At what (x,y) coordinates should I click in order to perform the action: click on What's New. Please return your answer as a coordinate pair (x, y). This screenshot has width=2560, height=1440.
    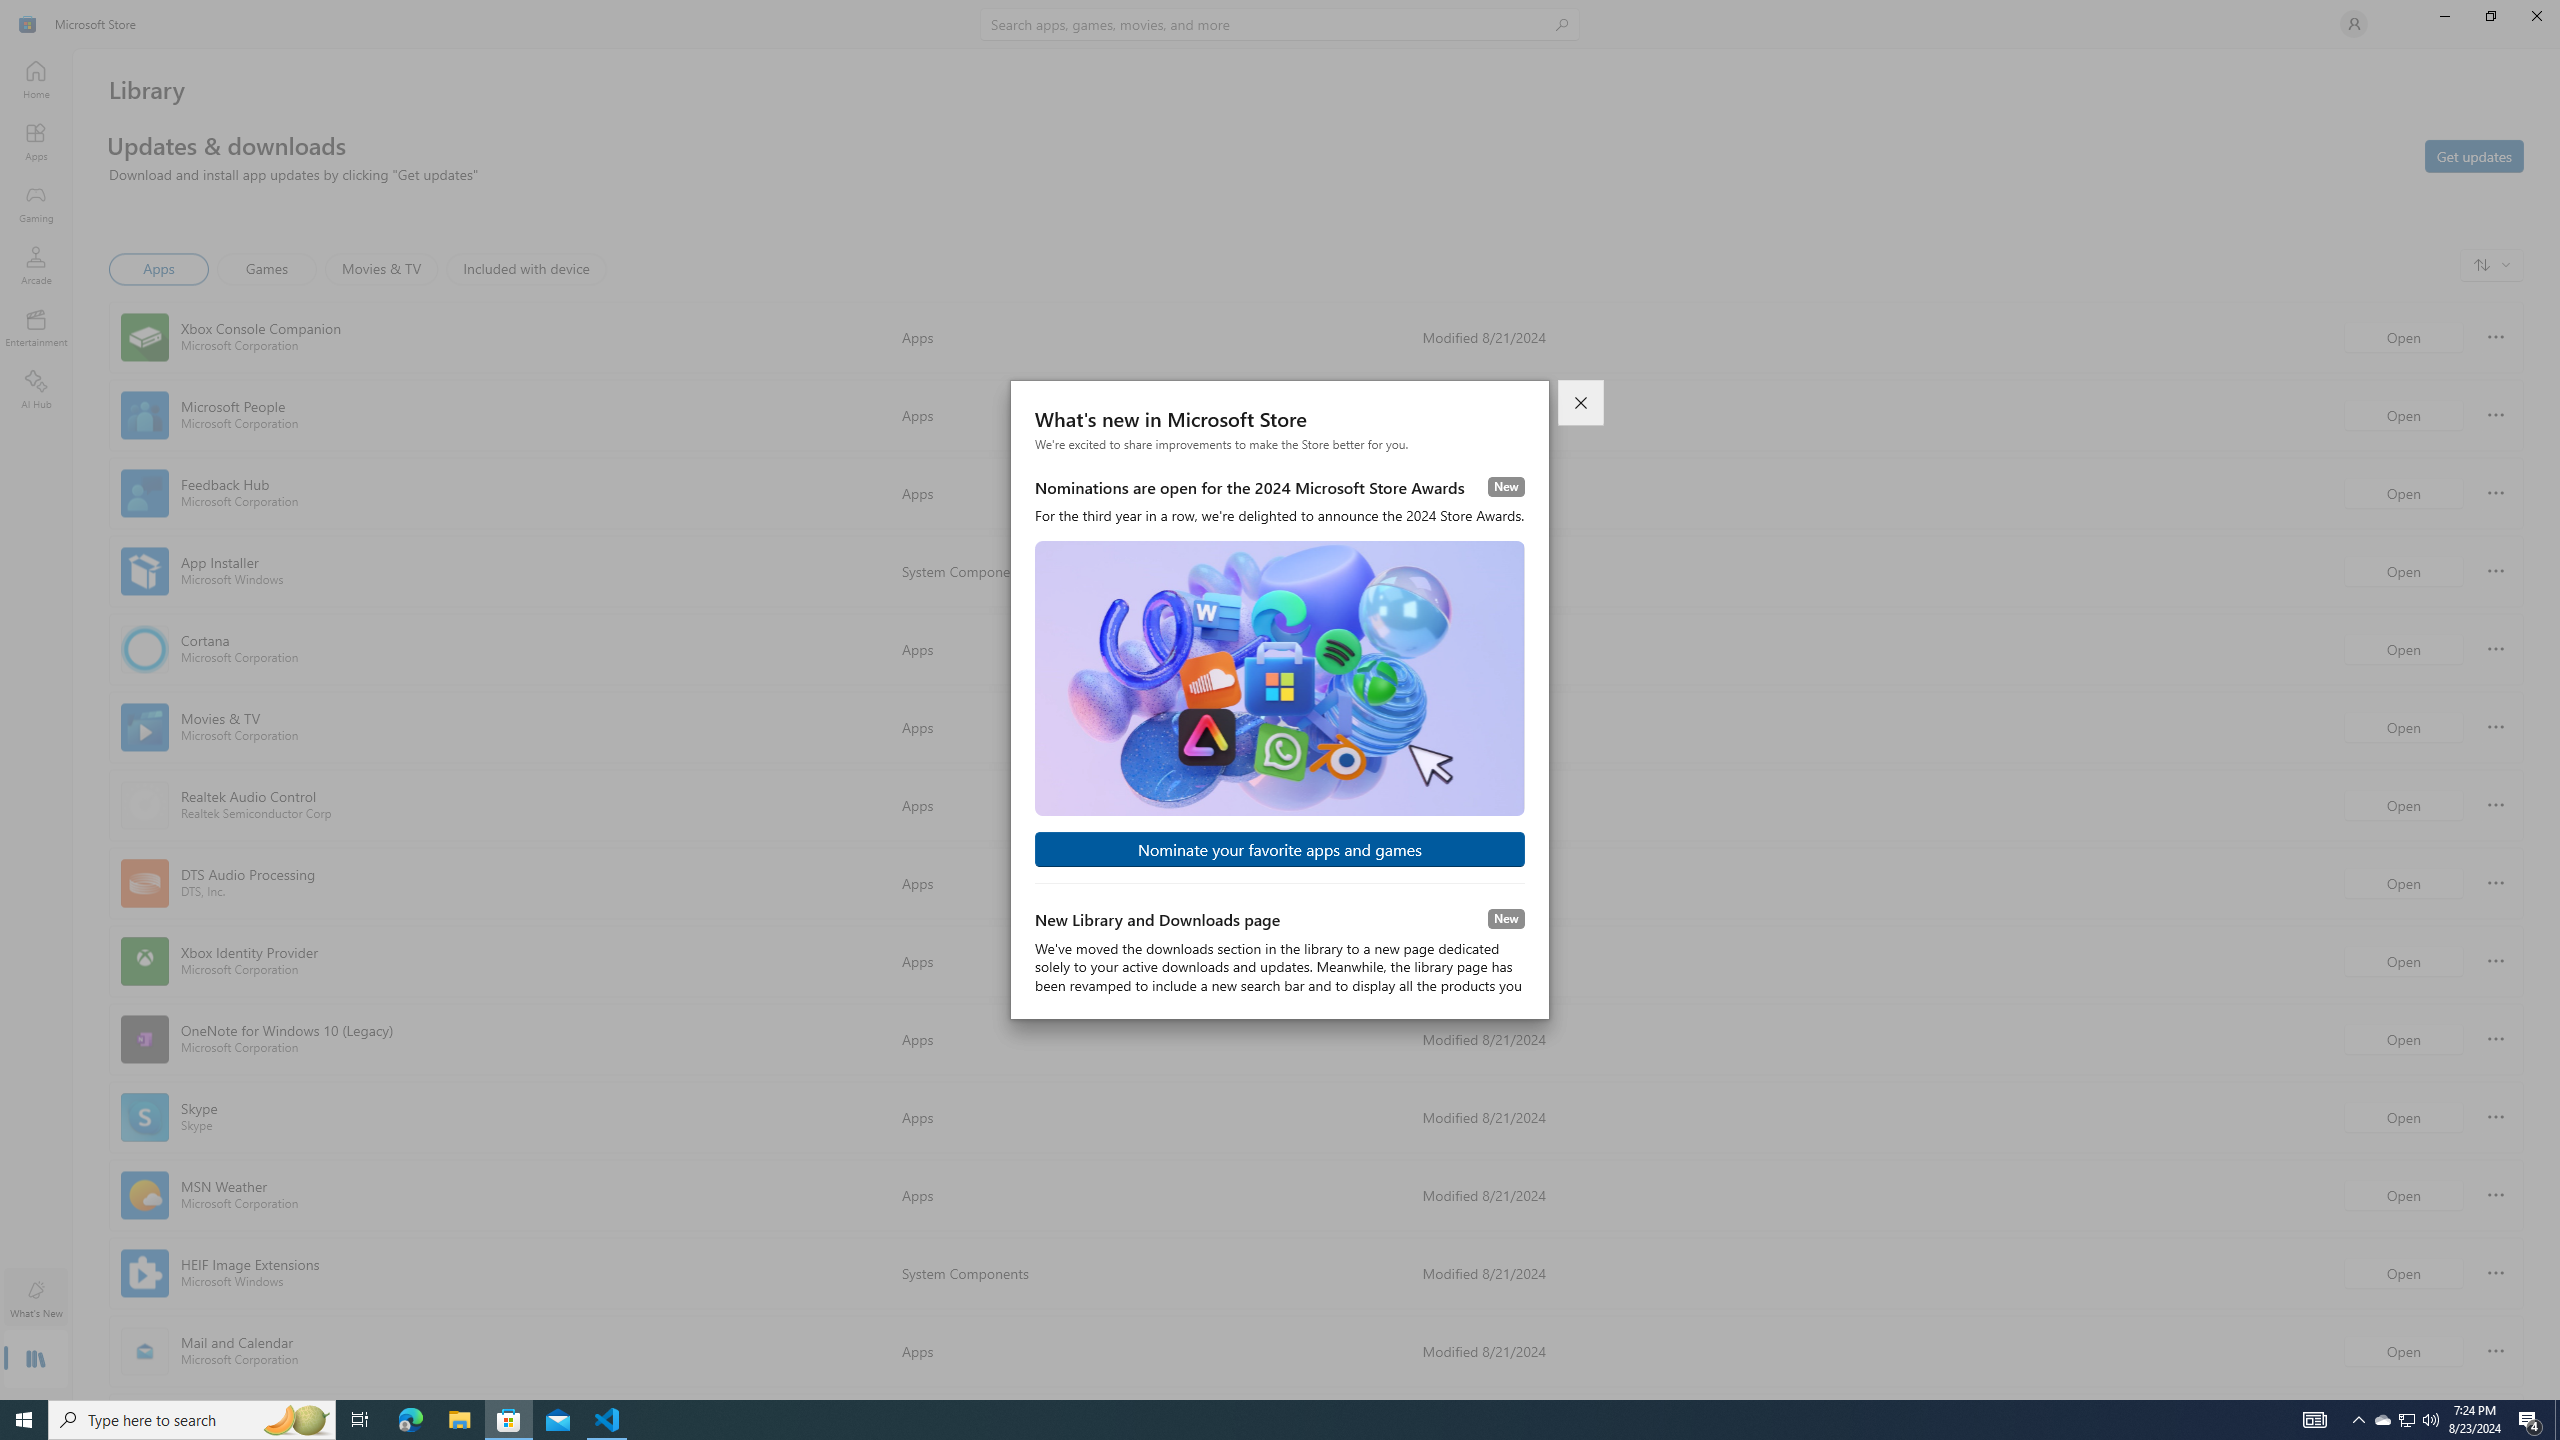
    Looking at the image, I should click on (36, 1299).